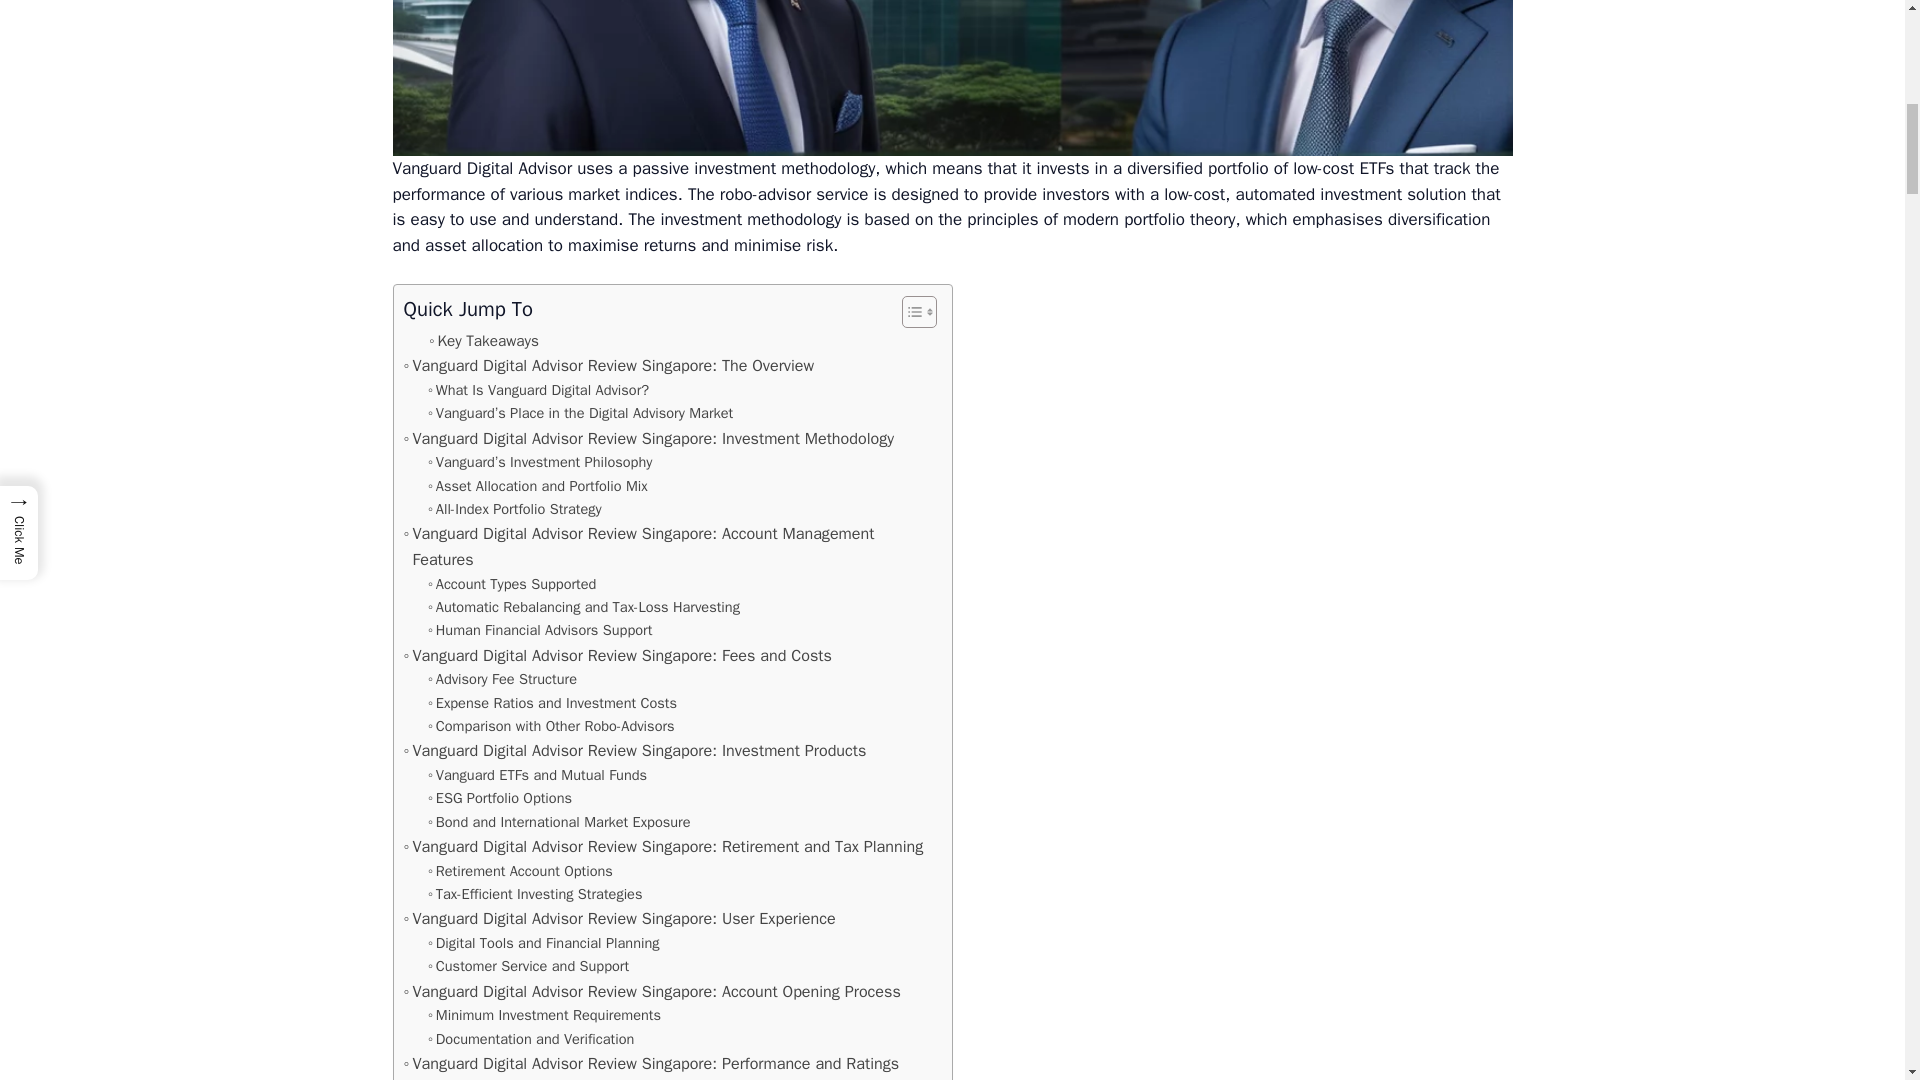  I want to click on What Is Vanguard Digital Advisor?, so click(538, 390).